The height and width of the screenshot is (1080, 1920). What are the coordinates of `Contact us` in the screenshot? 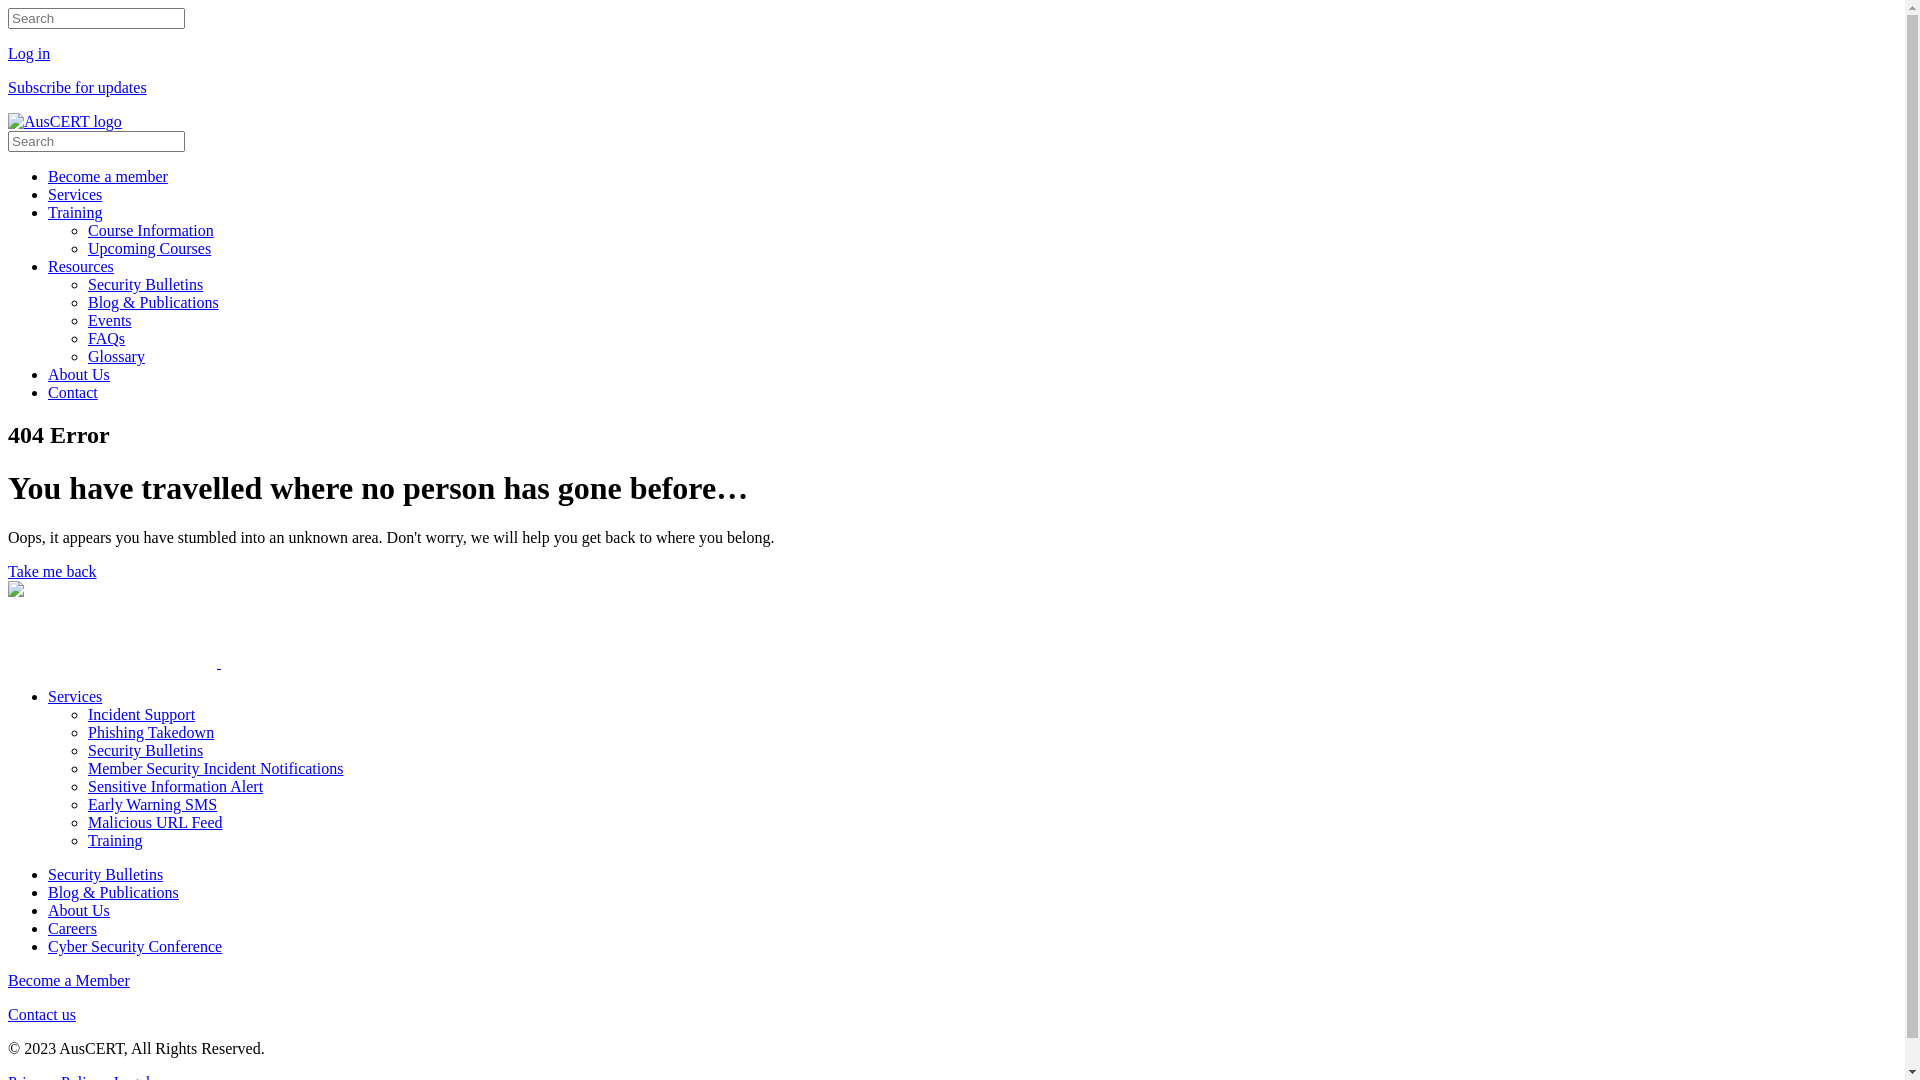 It's located at (952, 1015).